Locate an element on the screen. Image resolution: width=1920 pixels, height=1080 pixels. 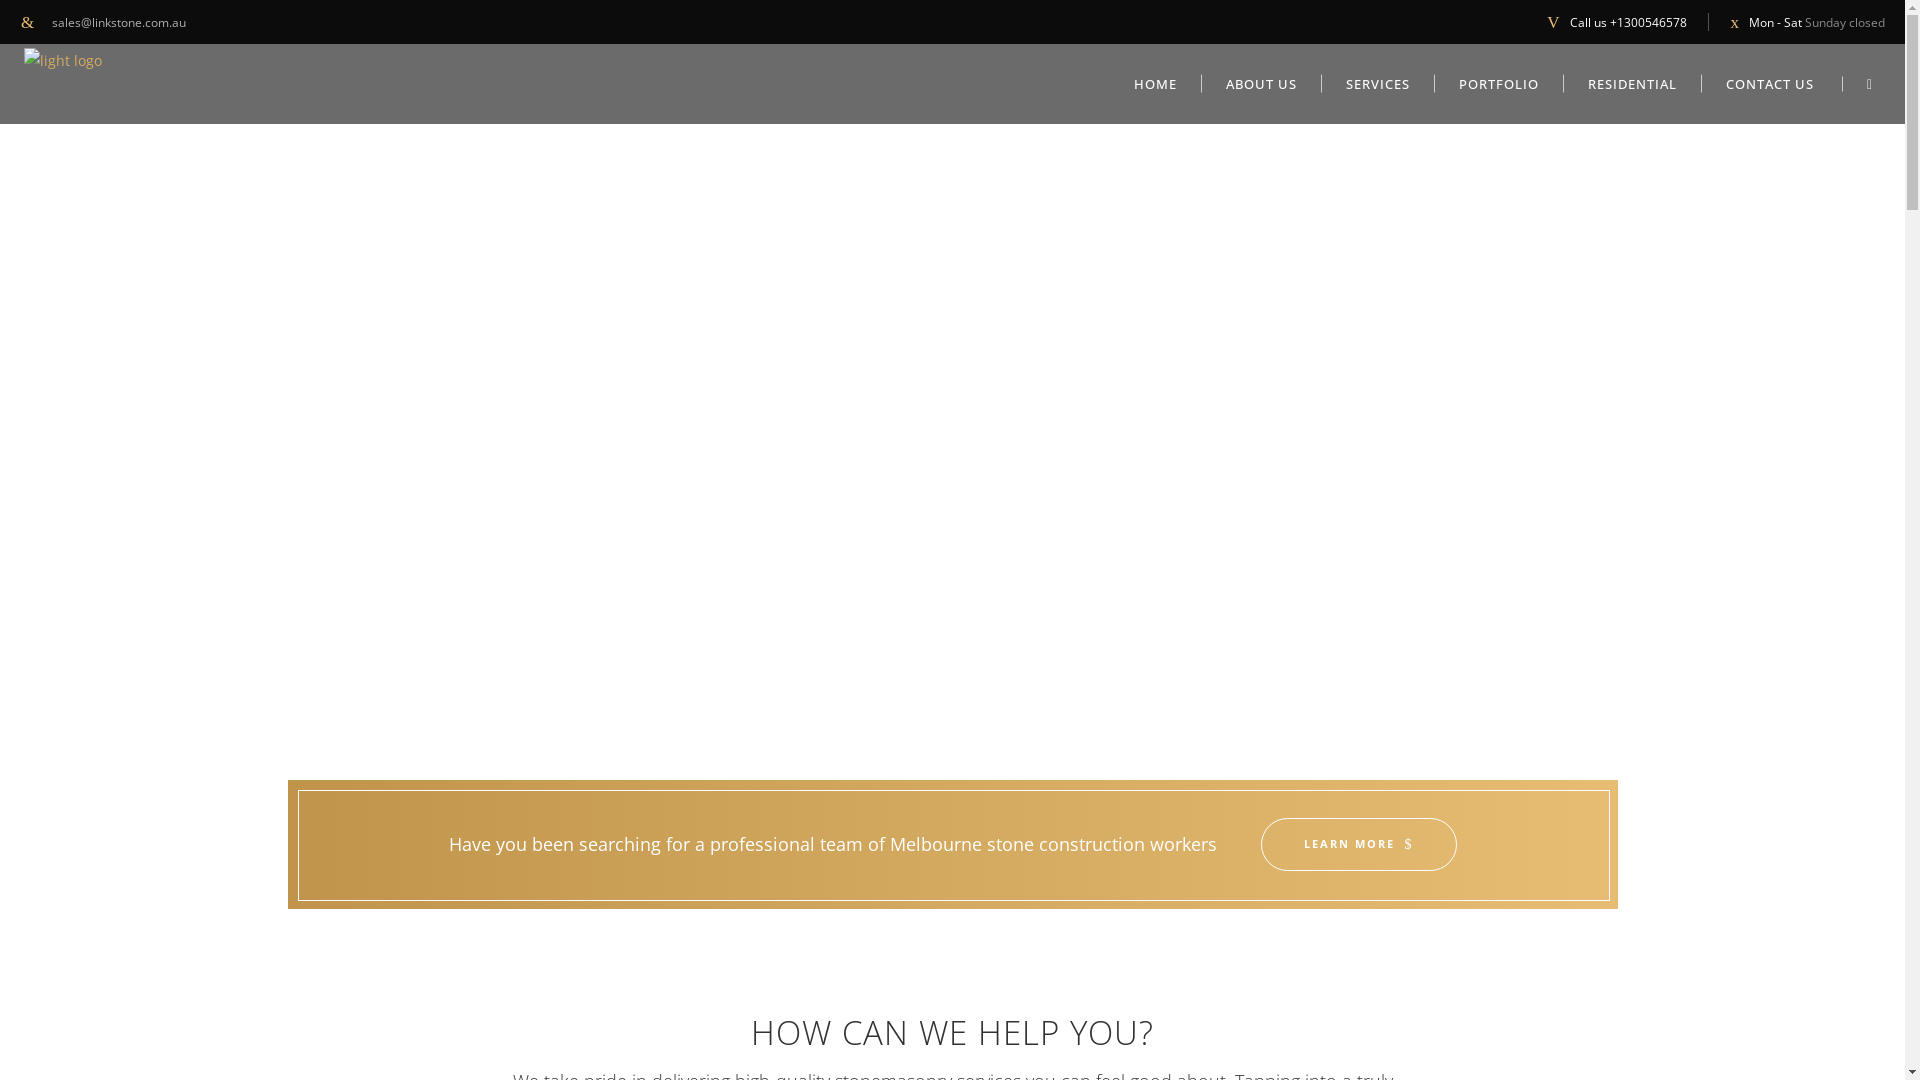
HOME is located at coordinates (1156, 84).